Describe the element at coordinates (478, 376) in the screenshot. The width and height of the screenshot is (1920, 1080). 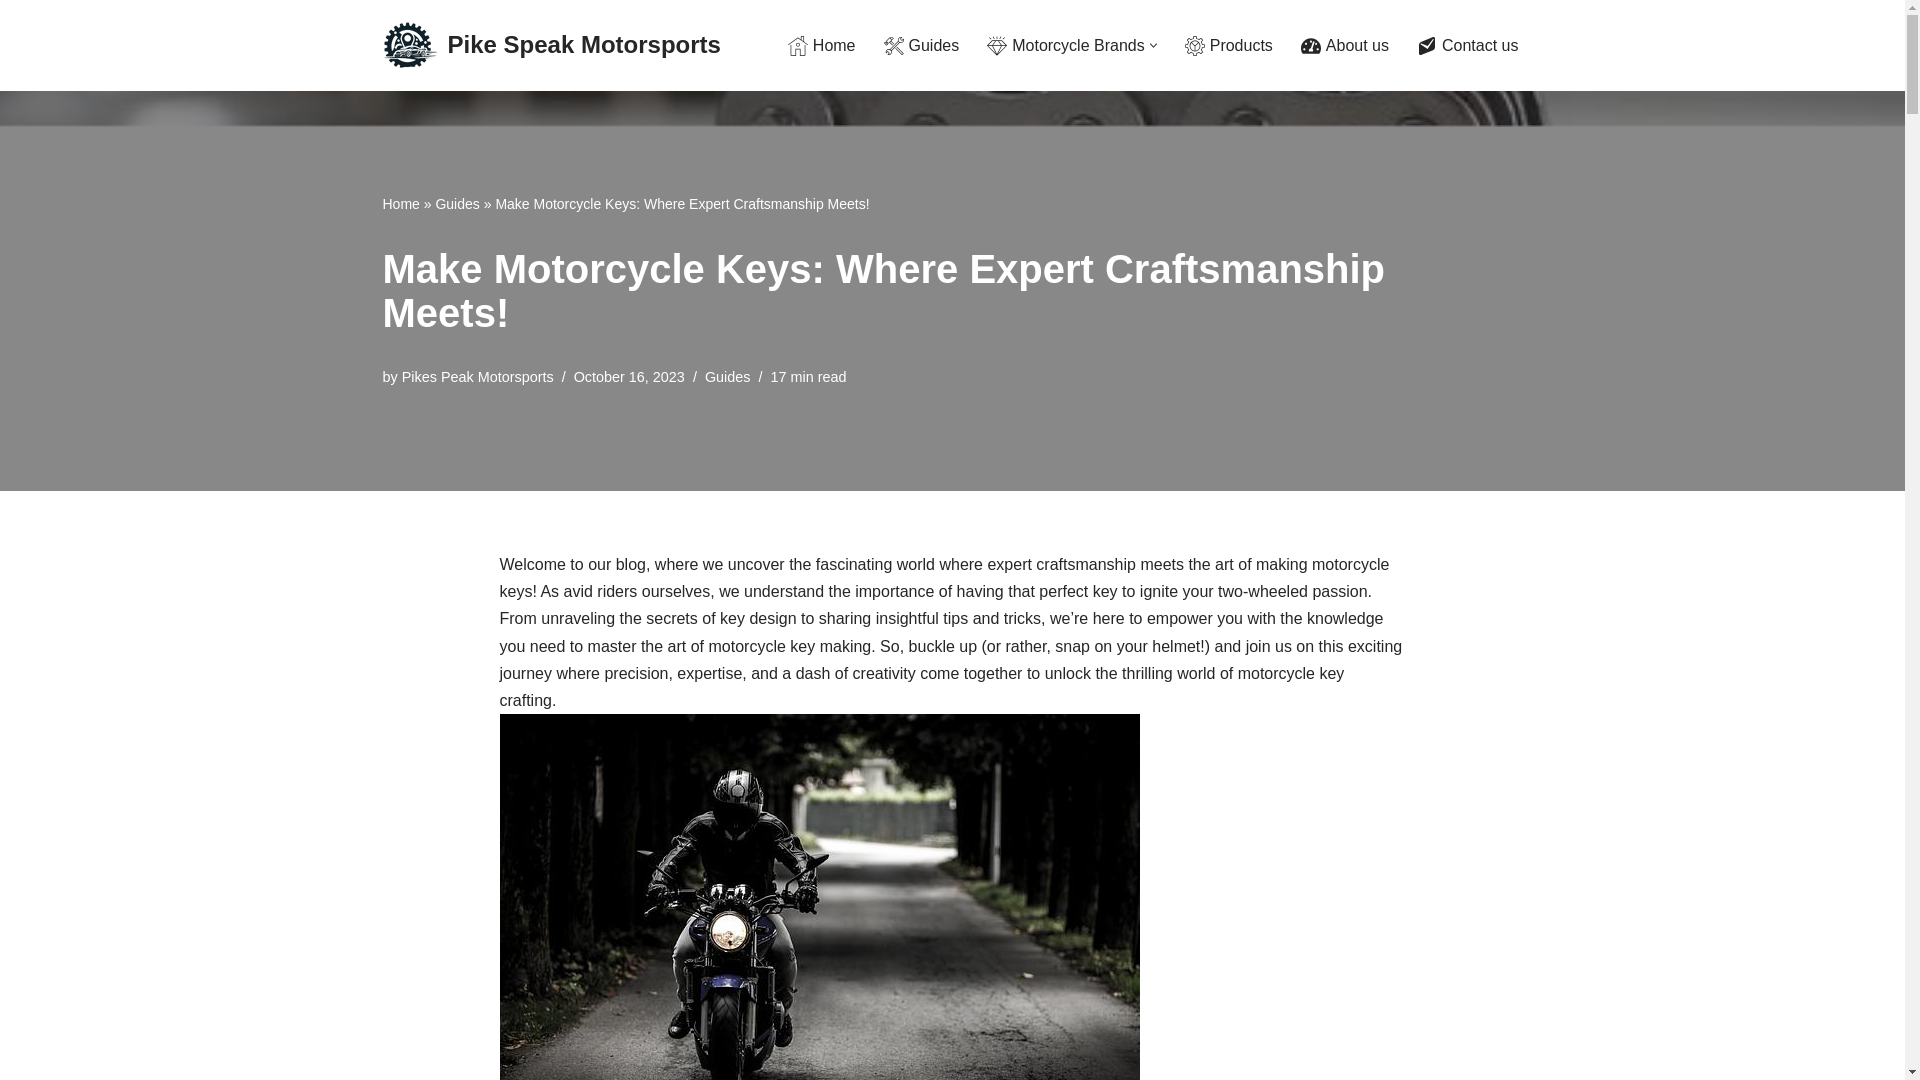
I see `Posts by Pikes Peak Motorsports` at that location.